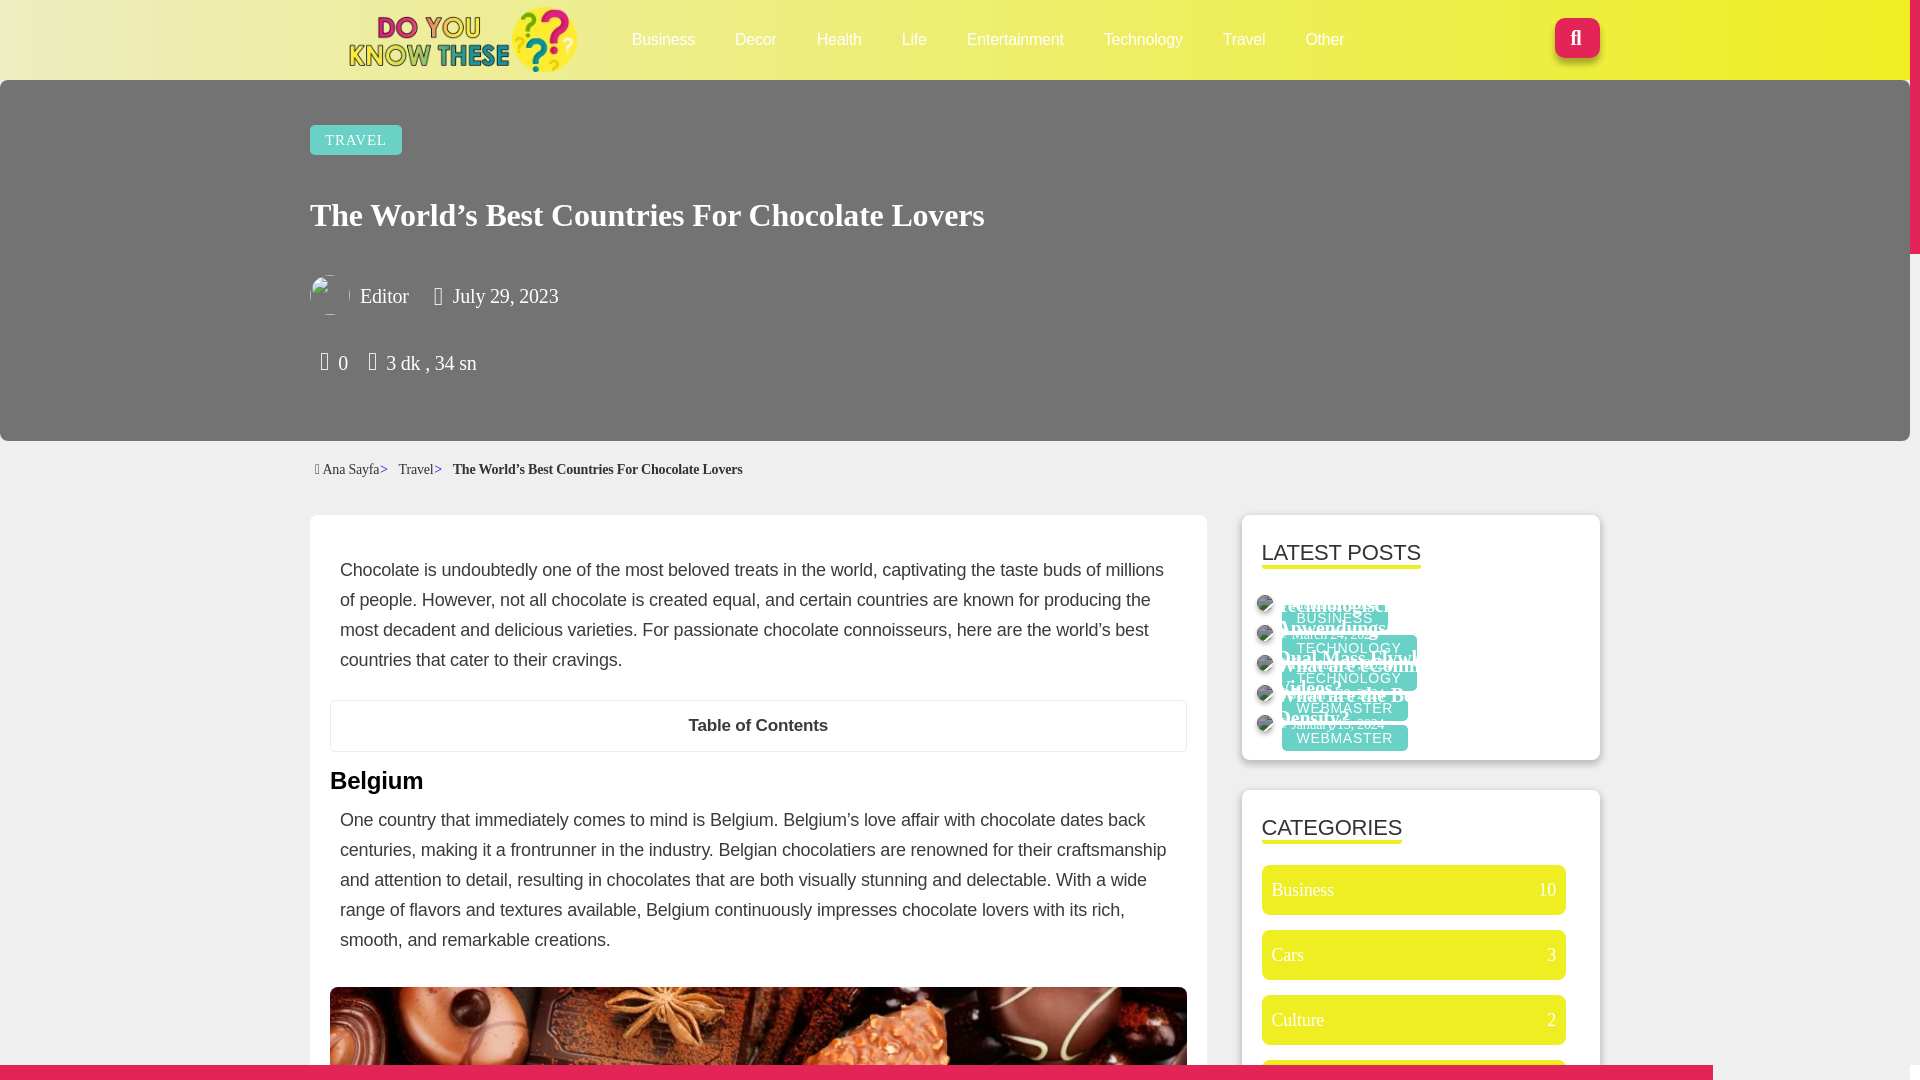  Describe the element at coordinates (1244, 39) in the screenshot. I see `Travel` at that location.